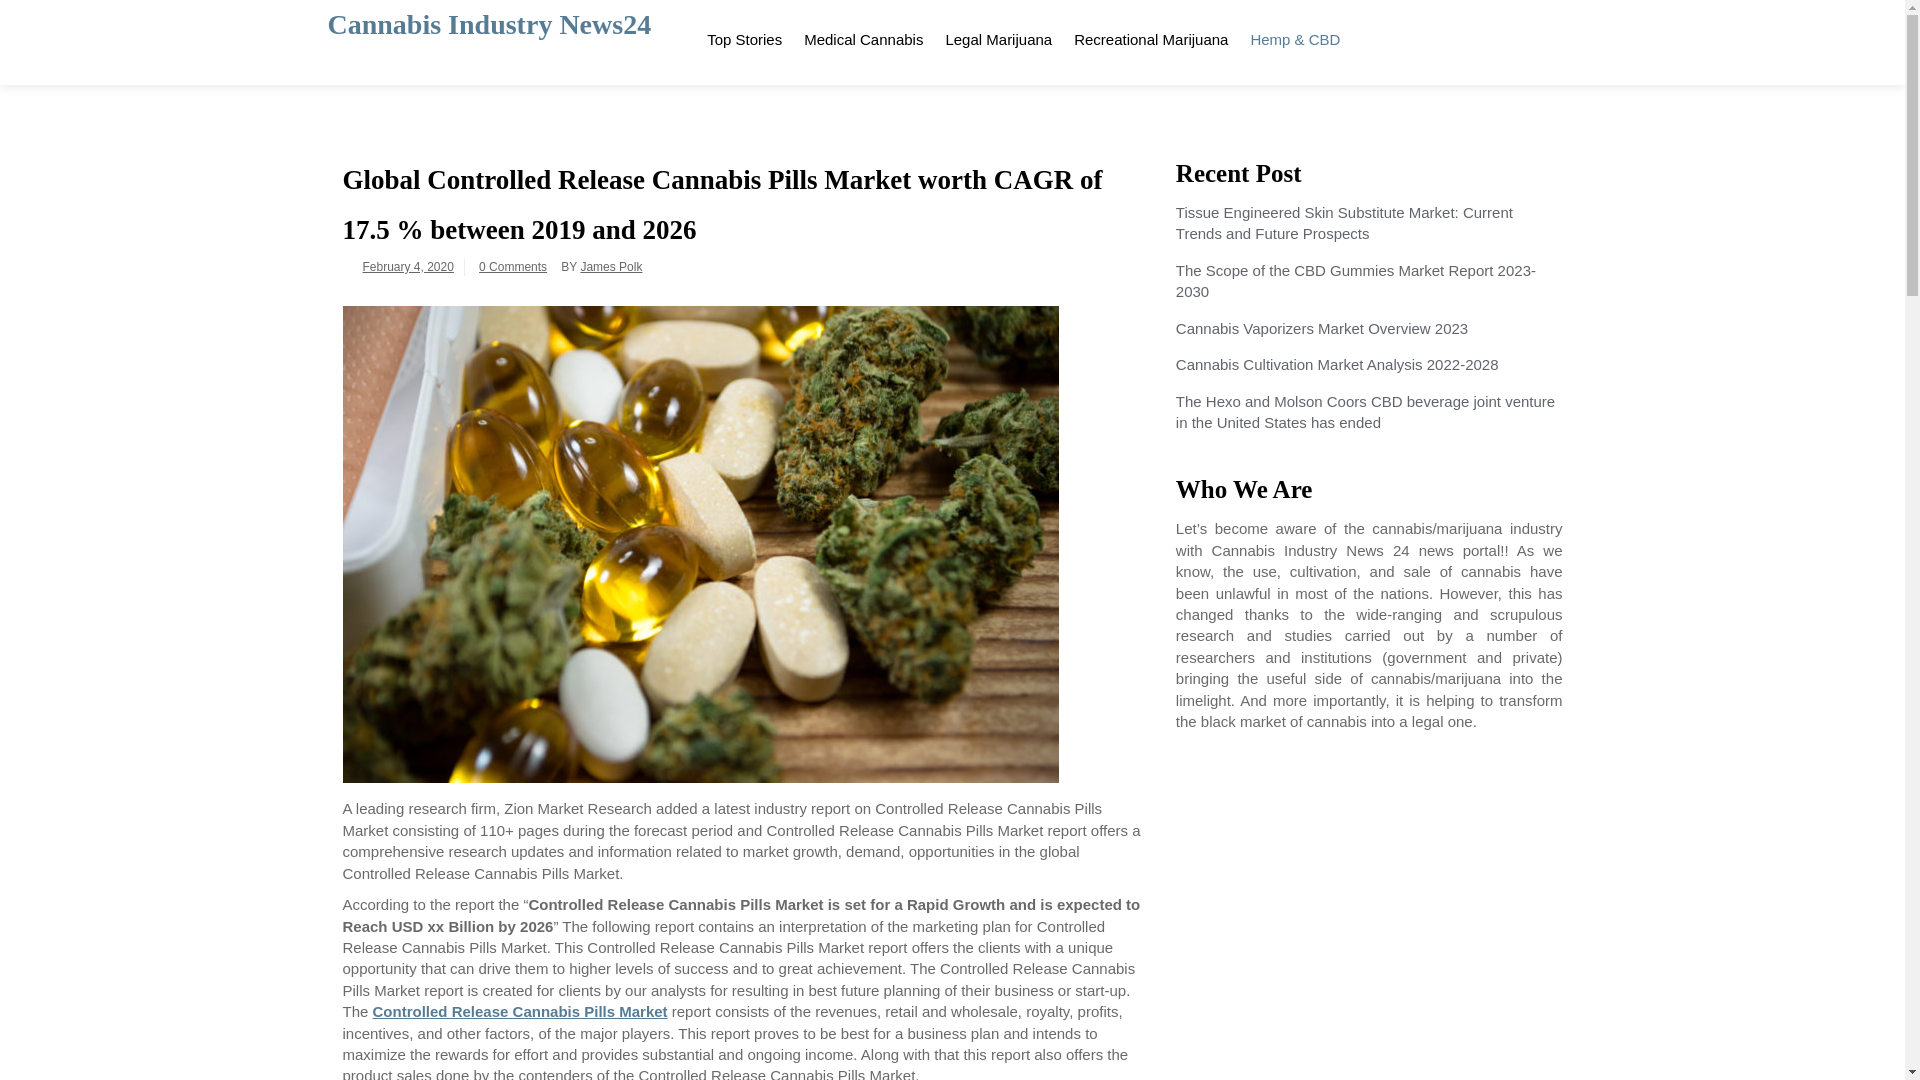 Image resolution: width=1920 pixels, height=1080 pixels. I want to click on Legal Marijuana, so click(998, 36).